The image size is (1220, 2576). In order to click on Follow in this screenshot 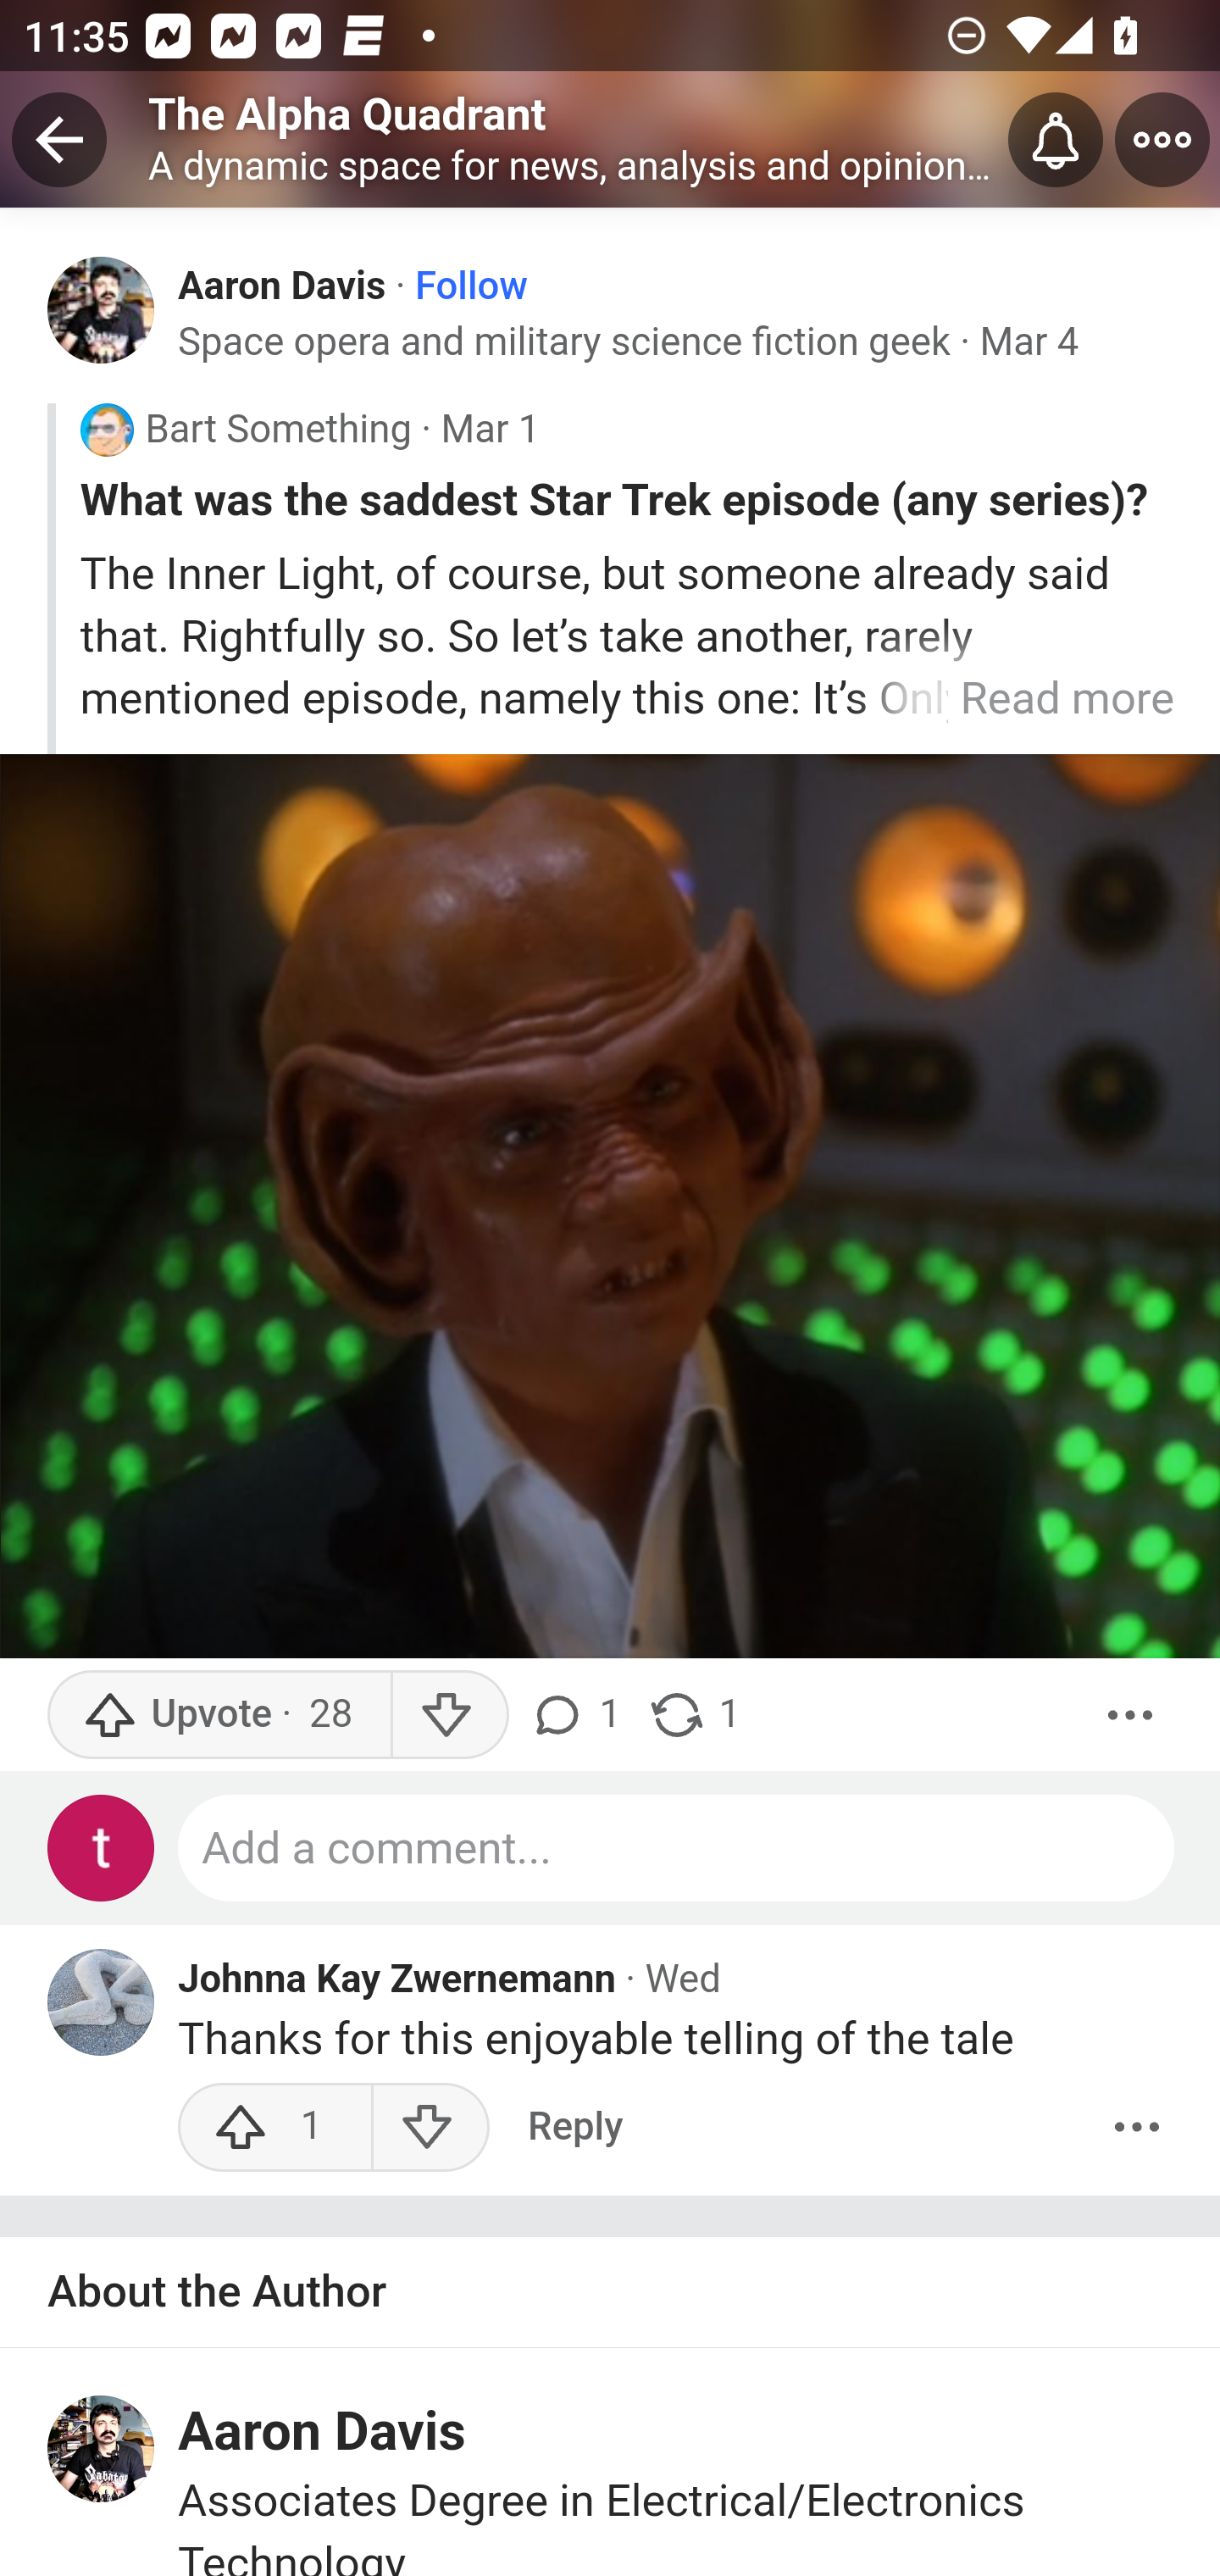, I will do `click(471, 286)`.